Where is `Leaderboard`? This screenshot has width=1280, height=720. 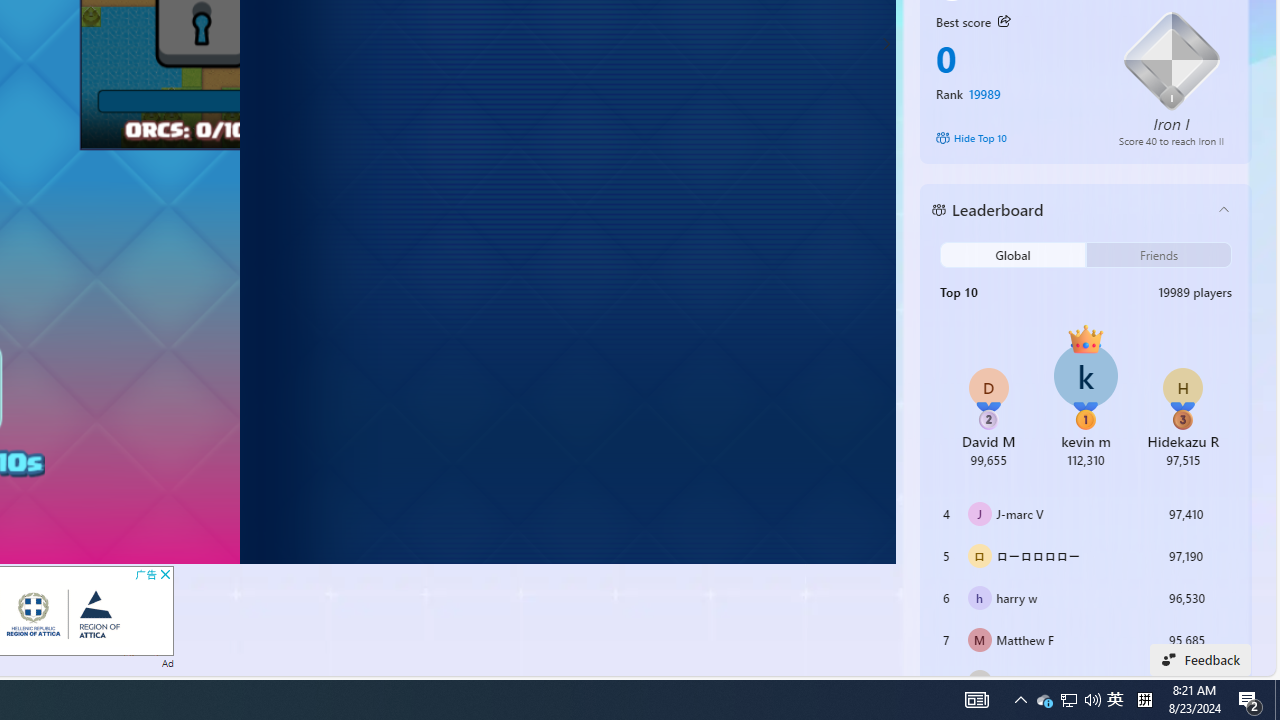 Leaderboard is located at coordinates (1070, 210).